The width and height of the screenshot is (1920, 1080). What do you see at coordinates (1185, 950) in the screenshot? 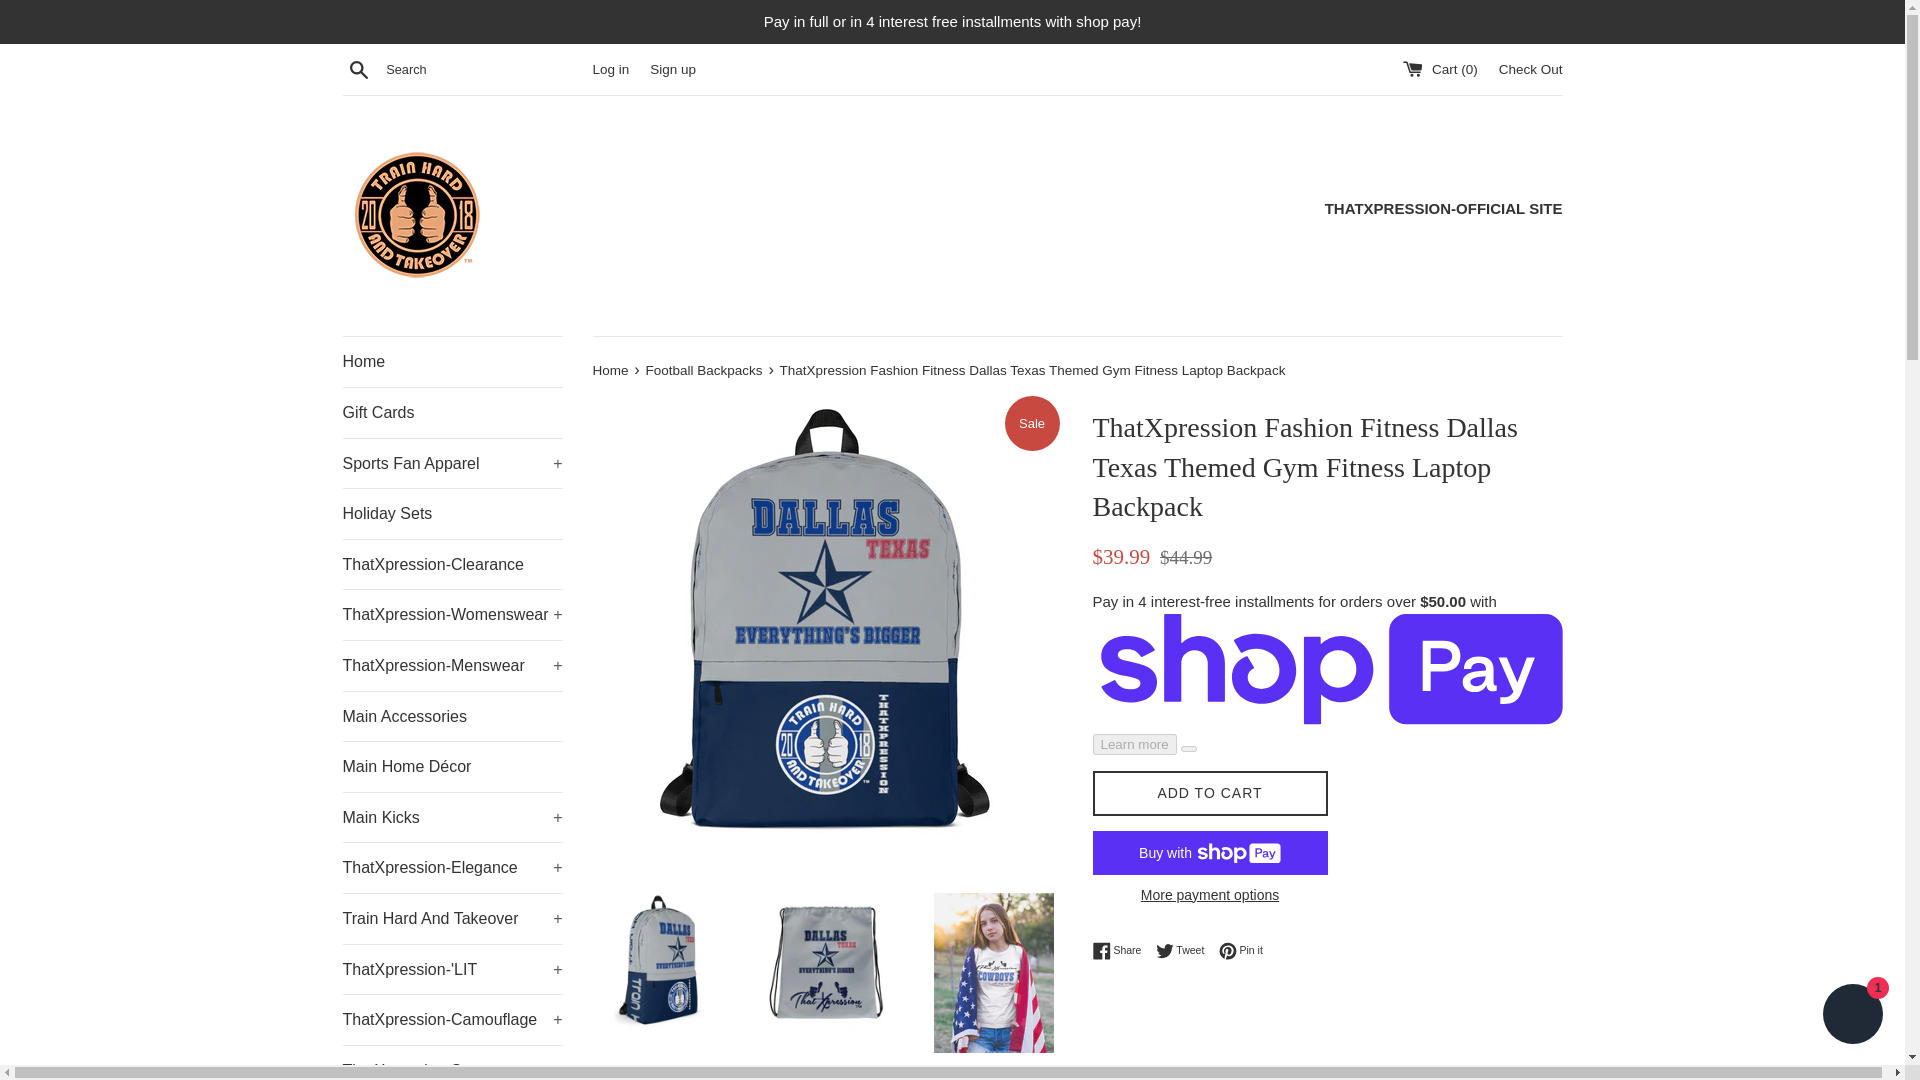
I see `Tweet on Twitter` at bounding box center [1185, 950].